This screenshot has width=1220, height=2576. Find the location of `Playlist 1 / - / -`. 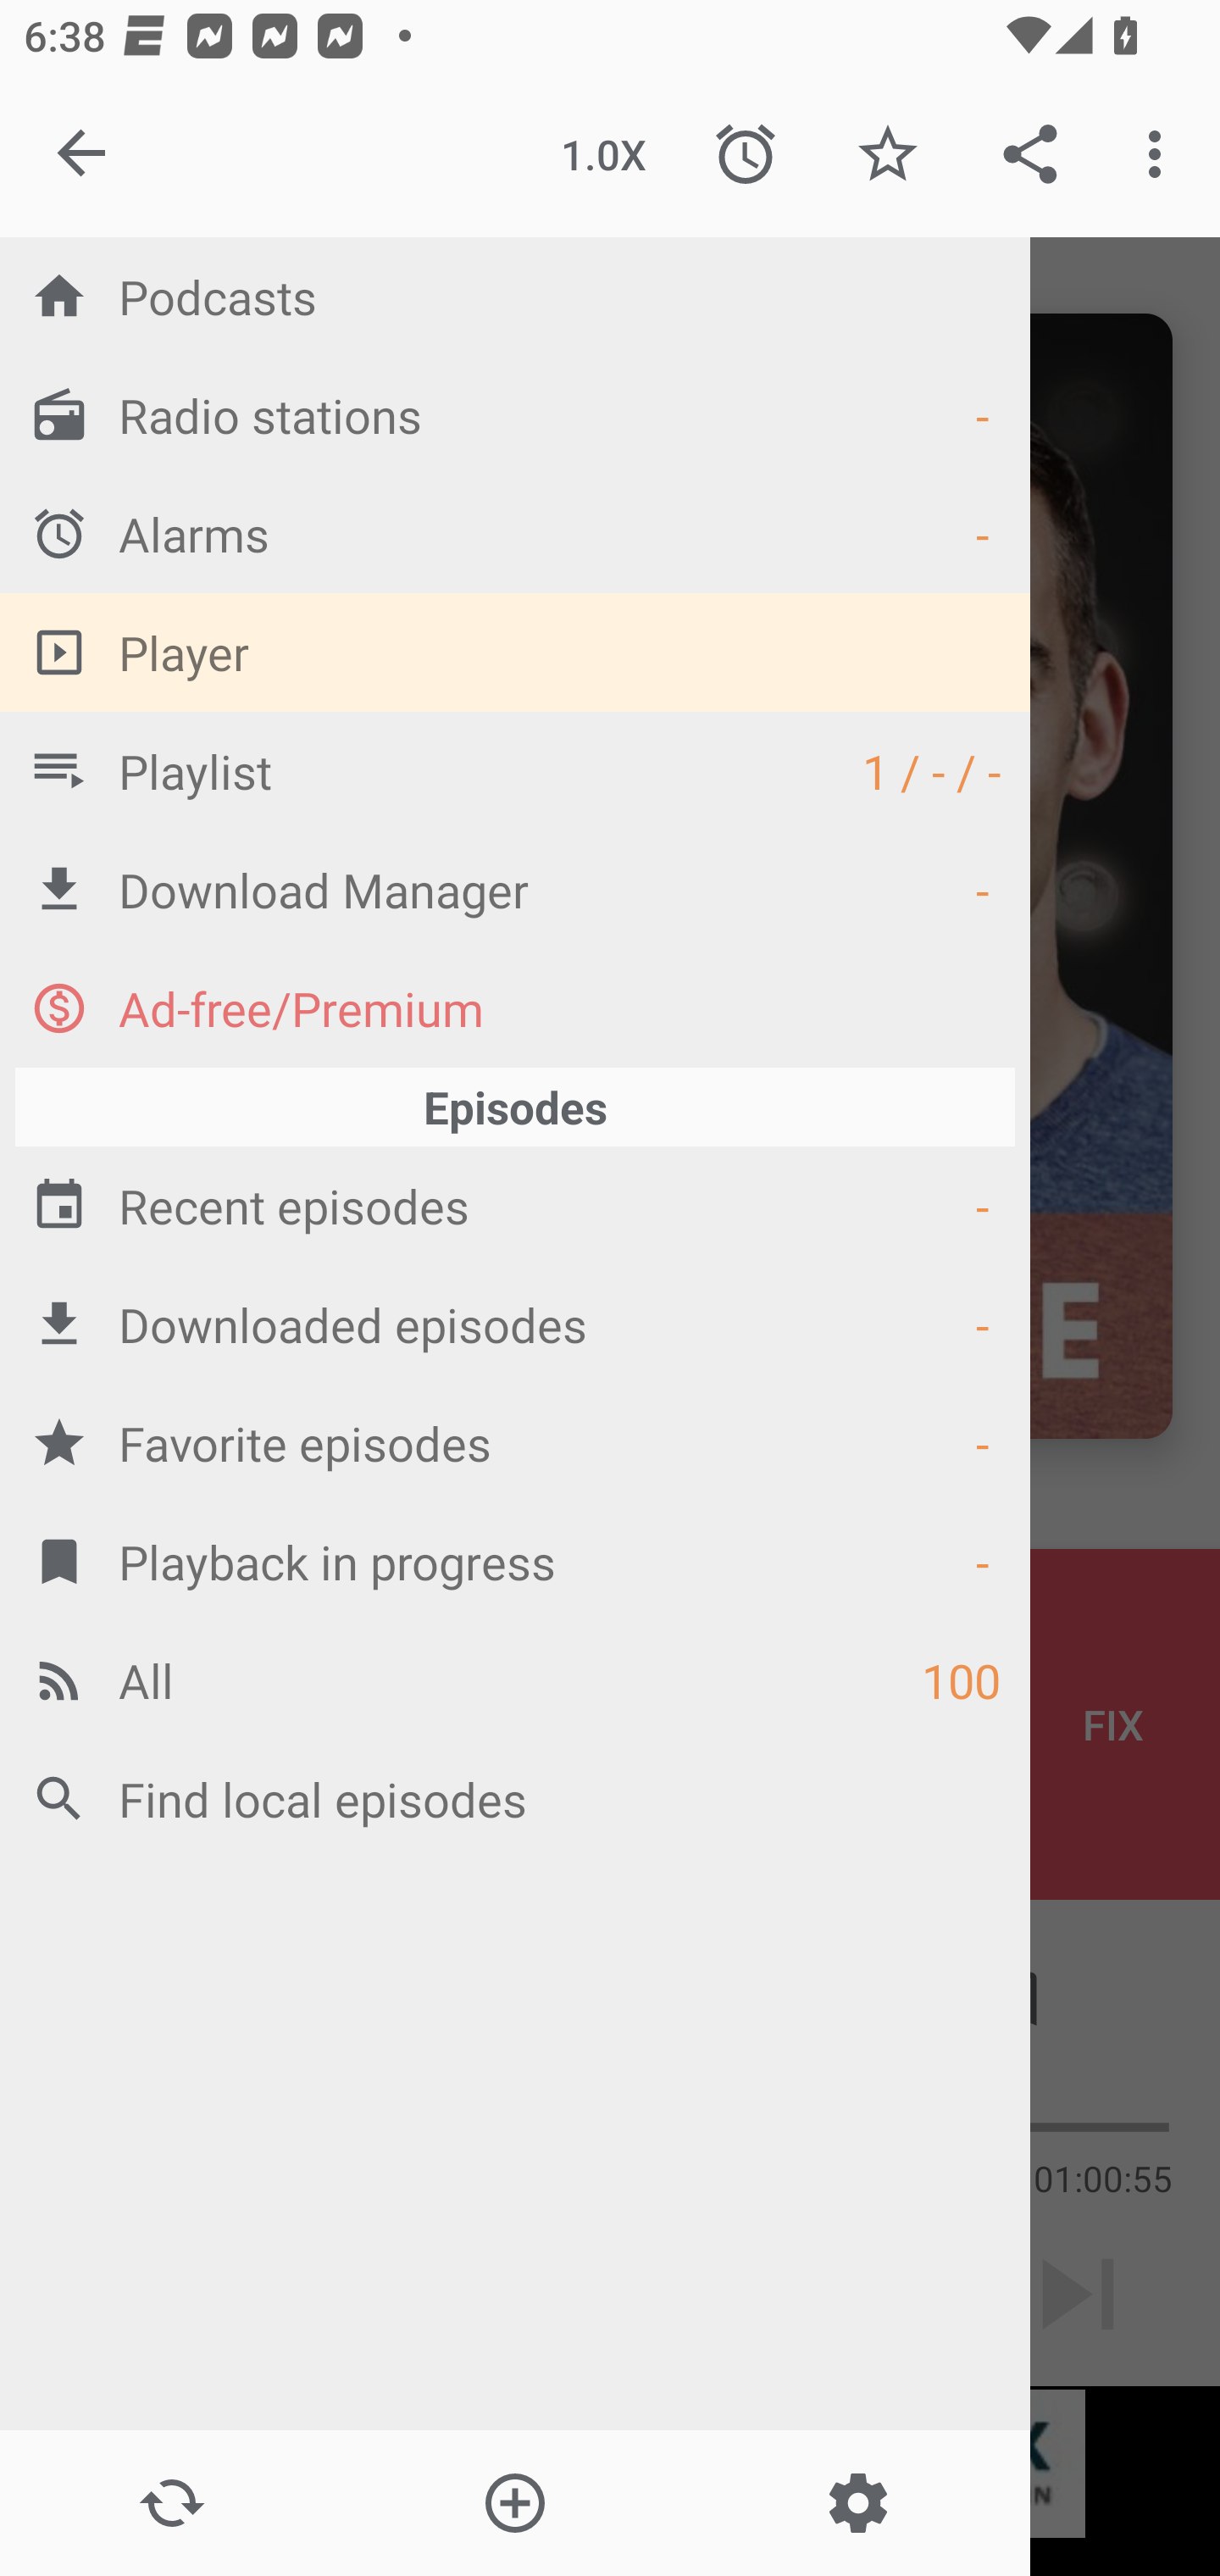

Playlist 1 / - / - is located at coordinates (515, 769).